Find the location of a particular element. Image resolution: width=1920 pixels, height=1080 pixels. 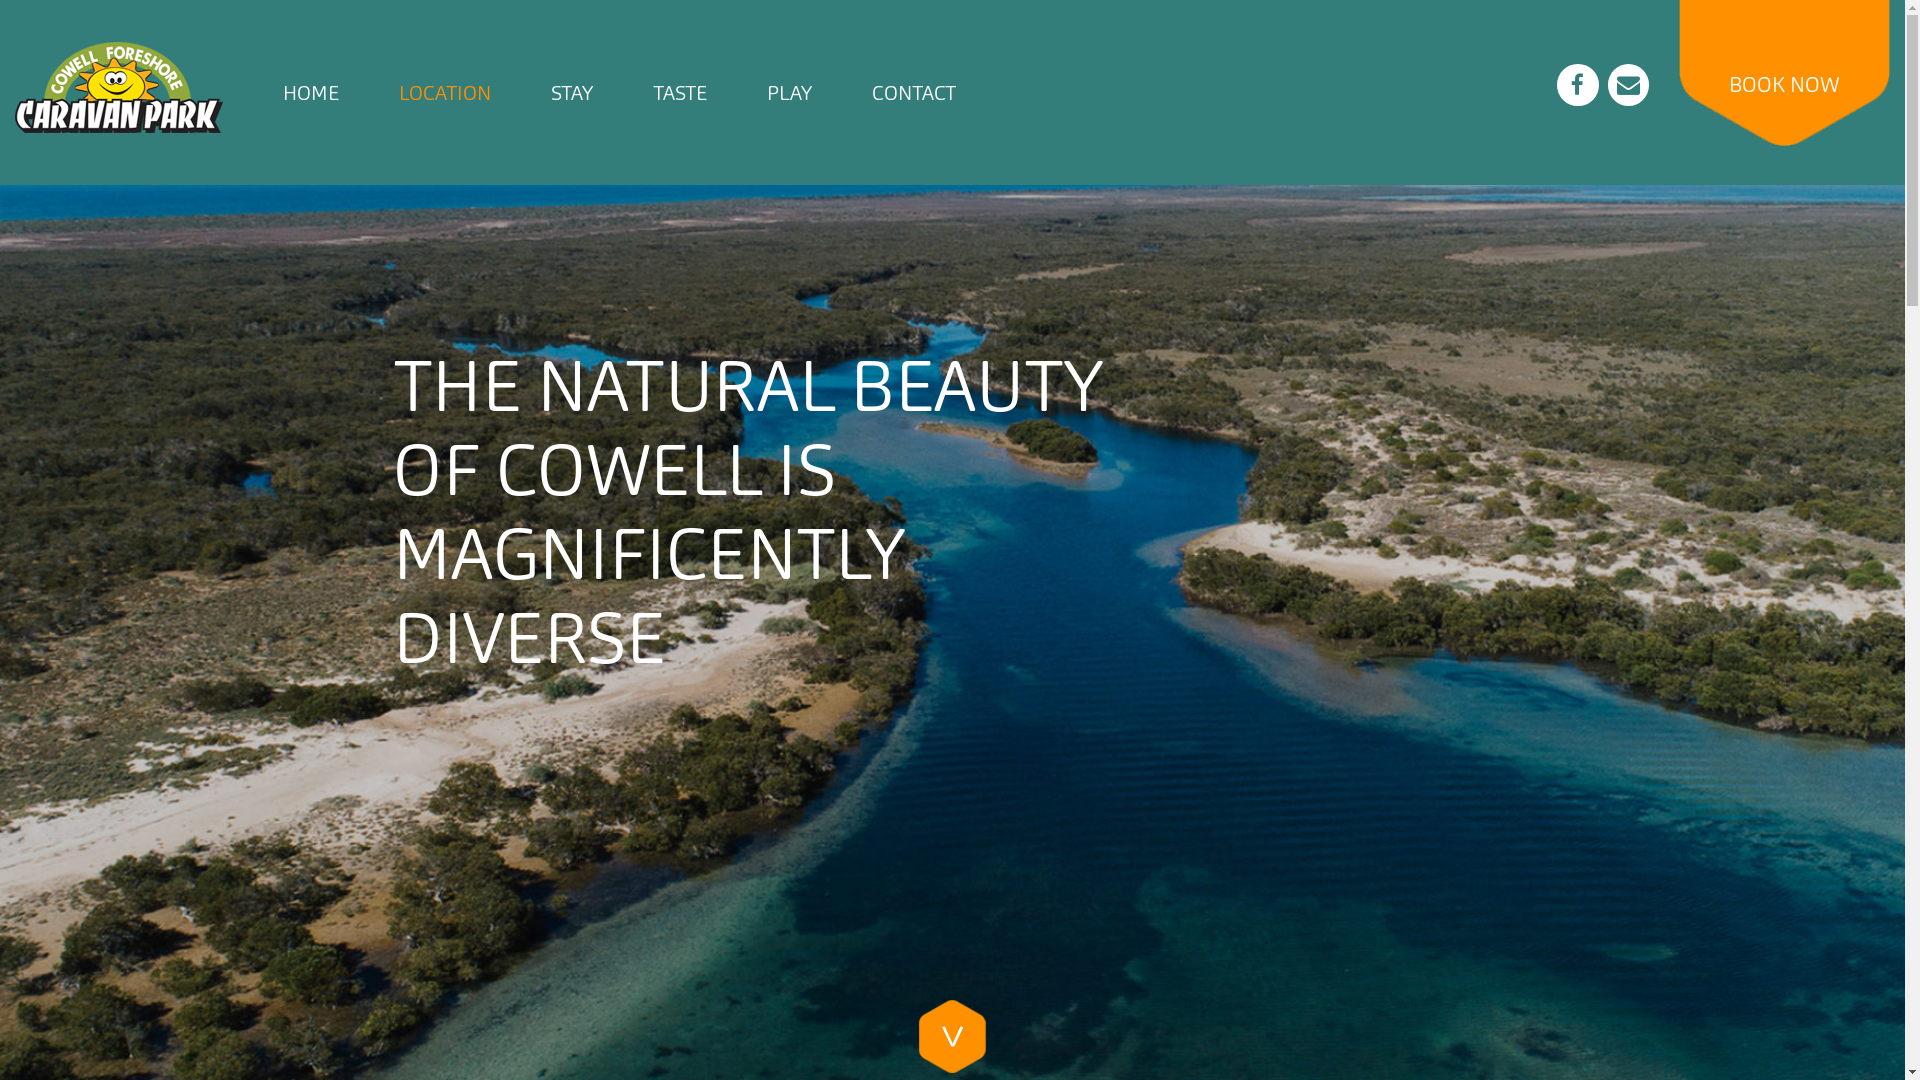

LOCATION is located at coordinates (445, 92).